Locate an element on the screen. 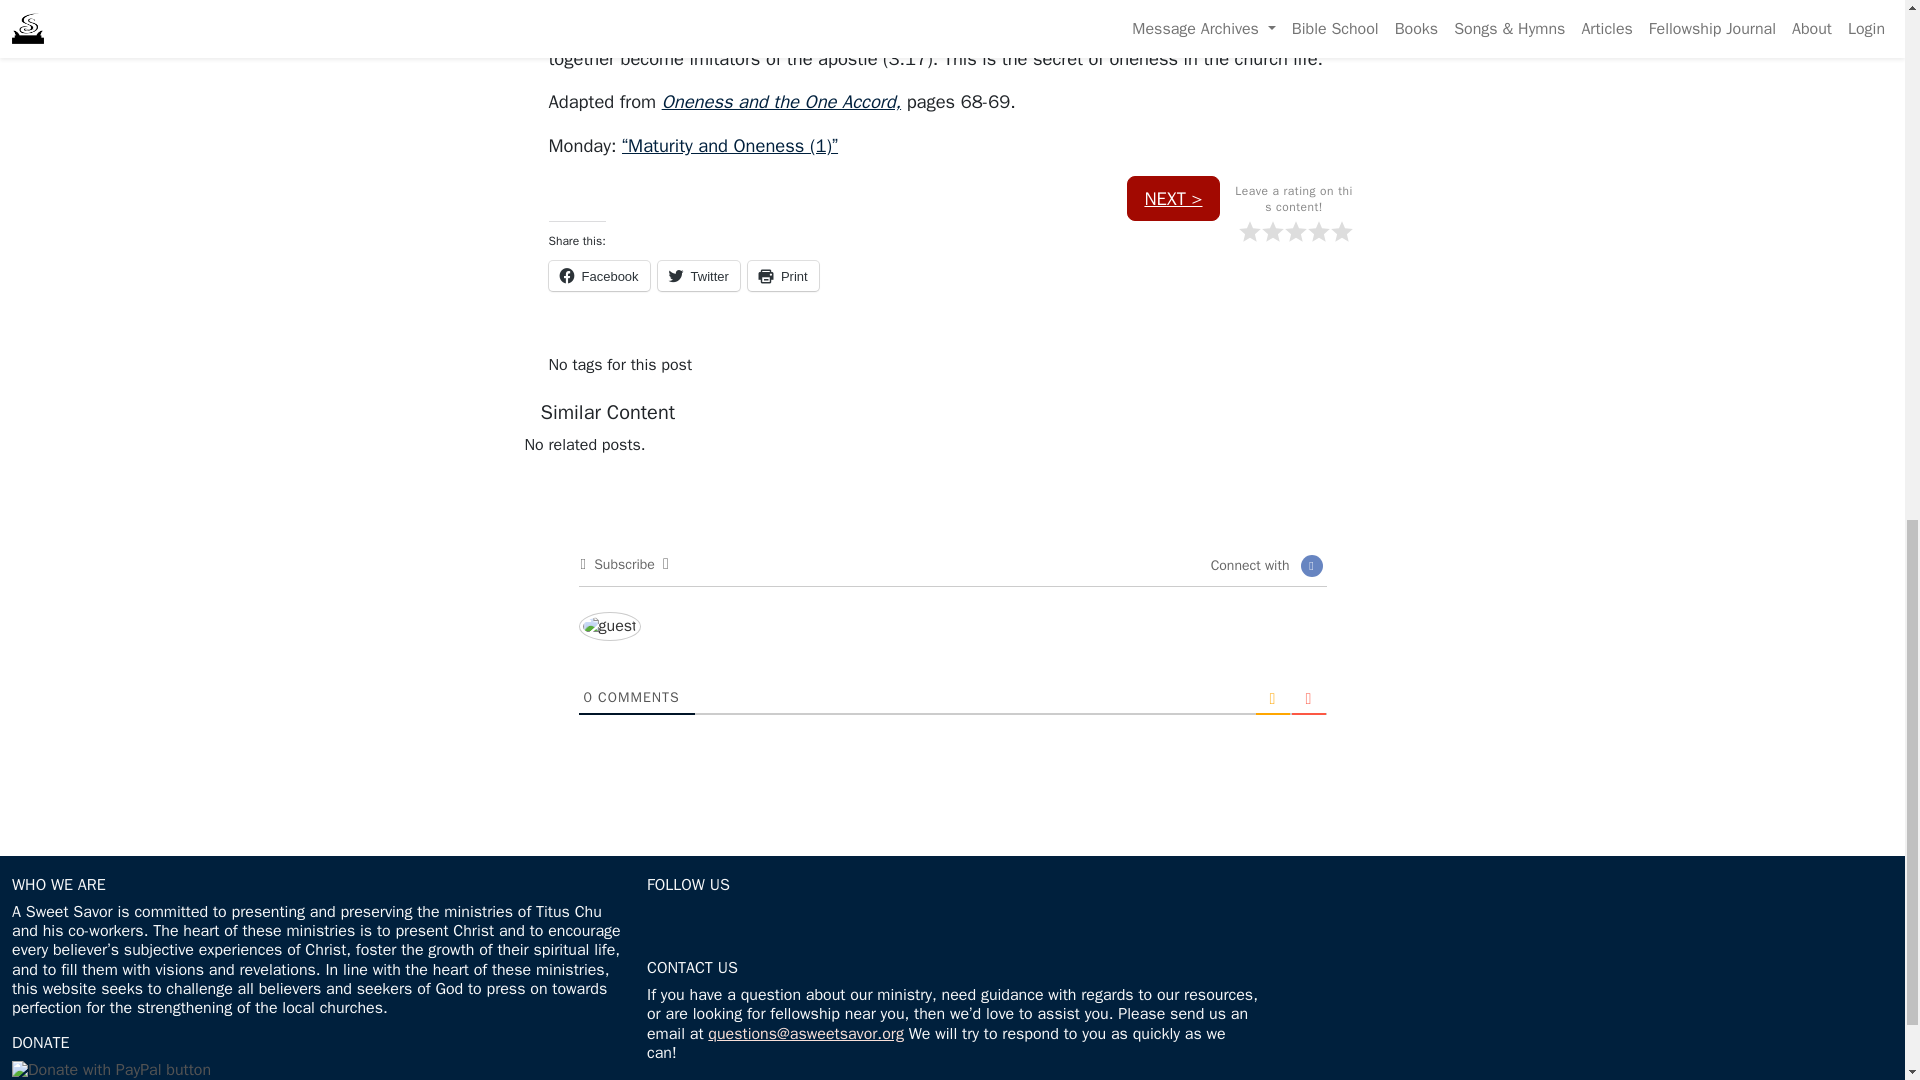 This screenshot has height=1080, width=1920. Click to print is located at coordinates (784, 275).